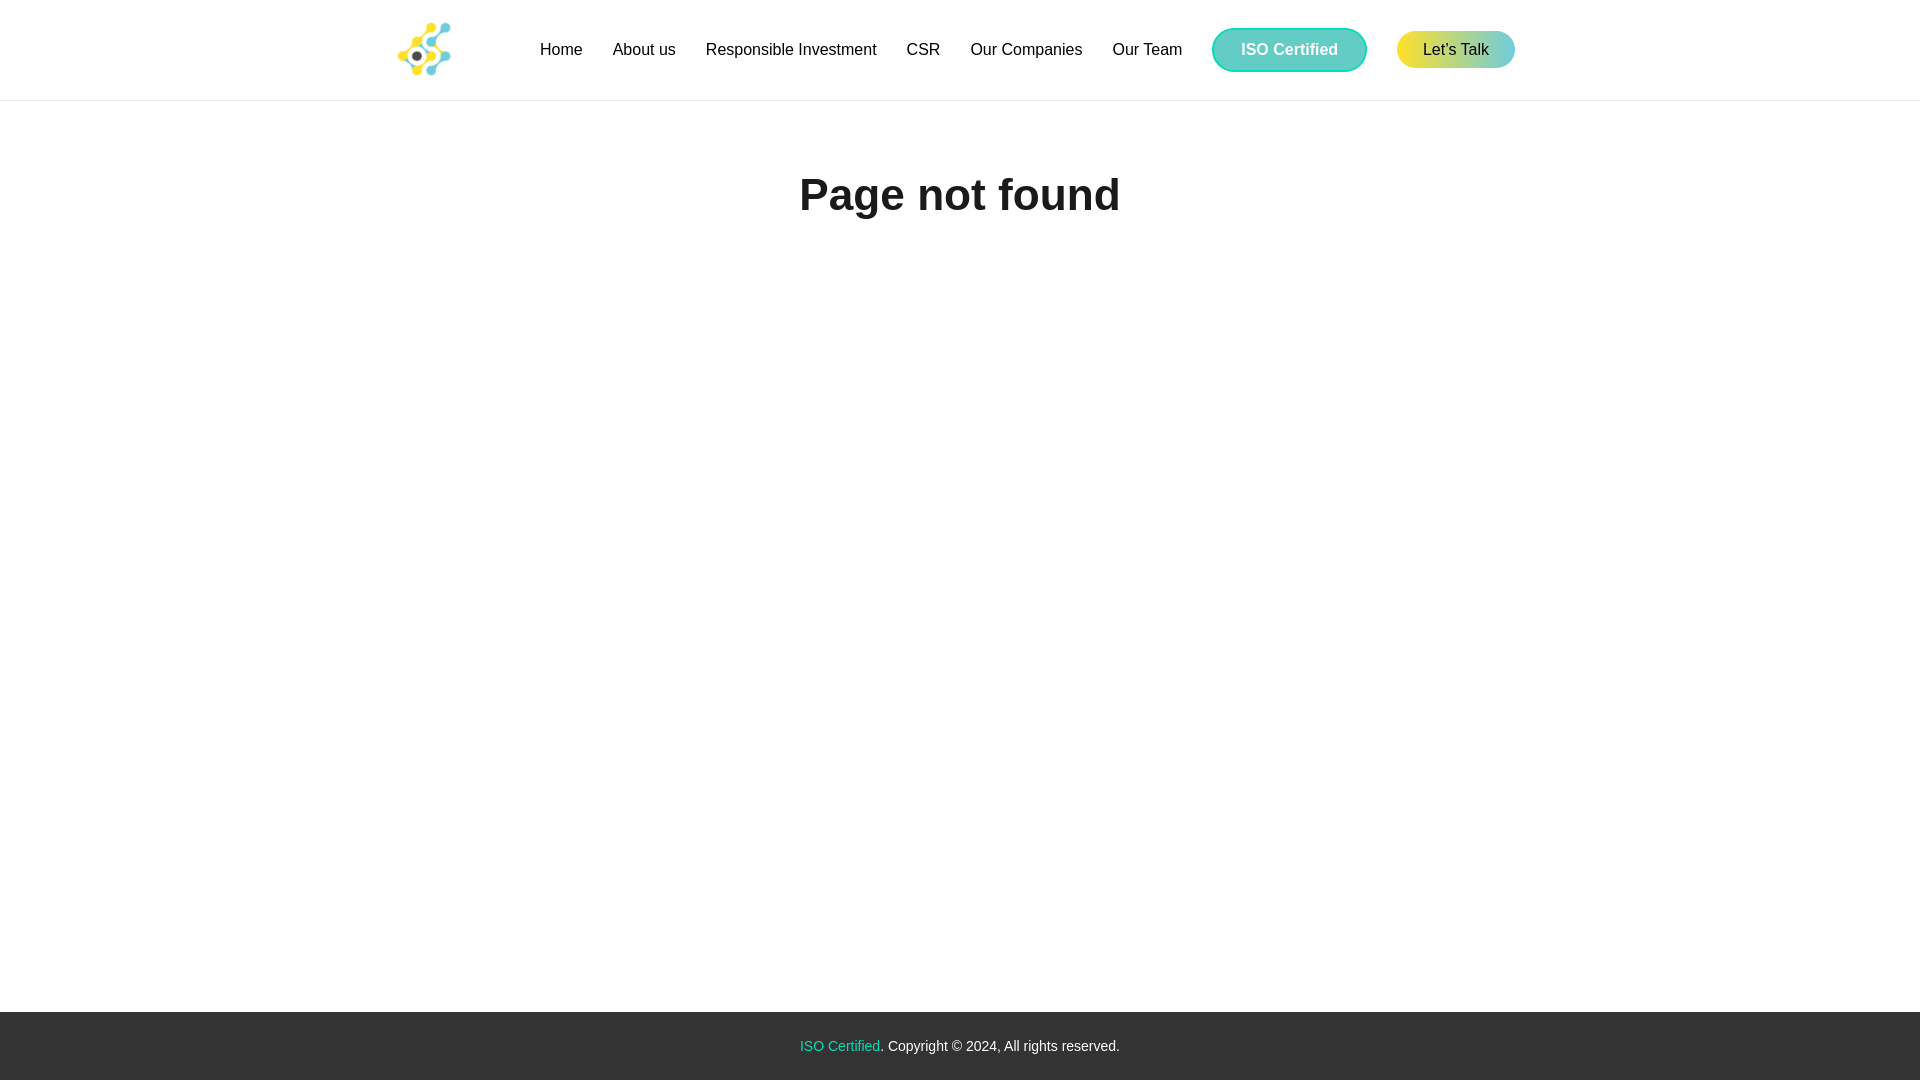 The image size is (1920, 1080). What do you see at coordinates (840, 1046) in the screenshot?
I see `ISO Certified` at bounding box center [840, 1046].